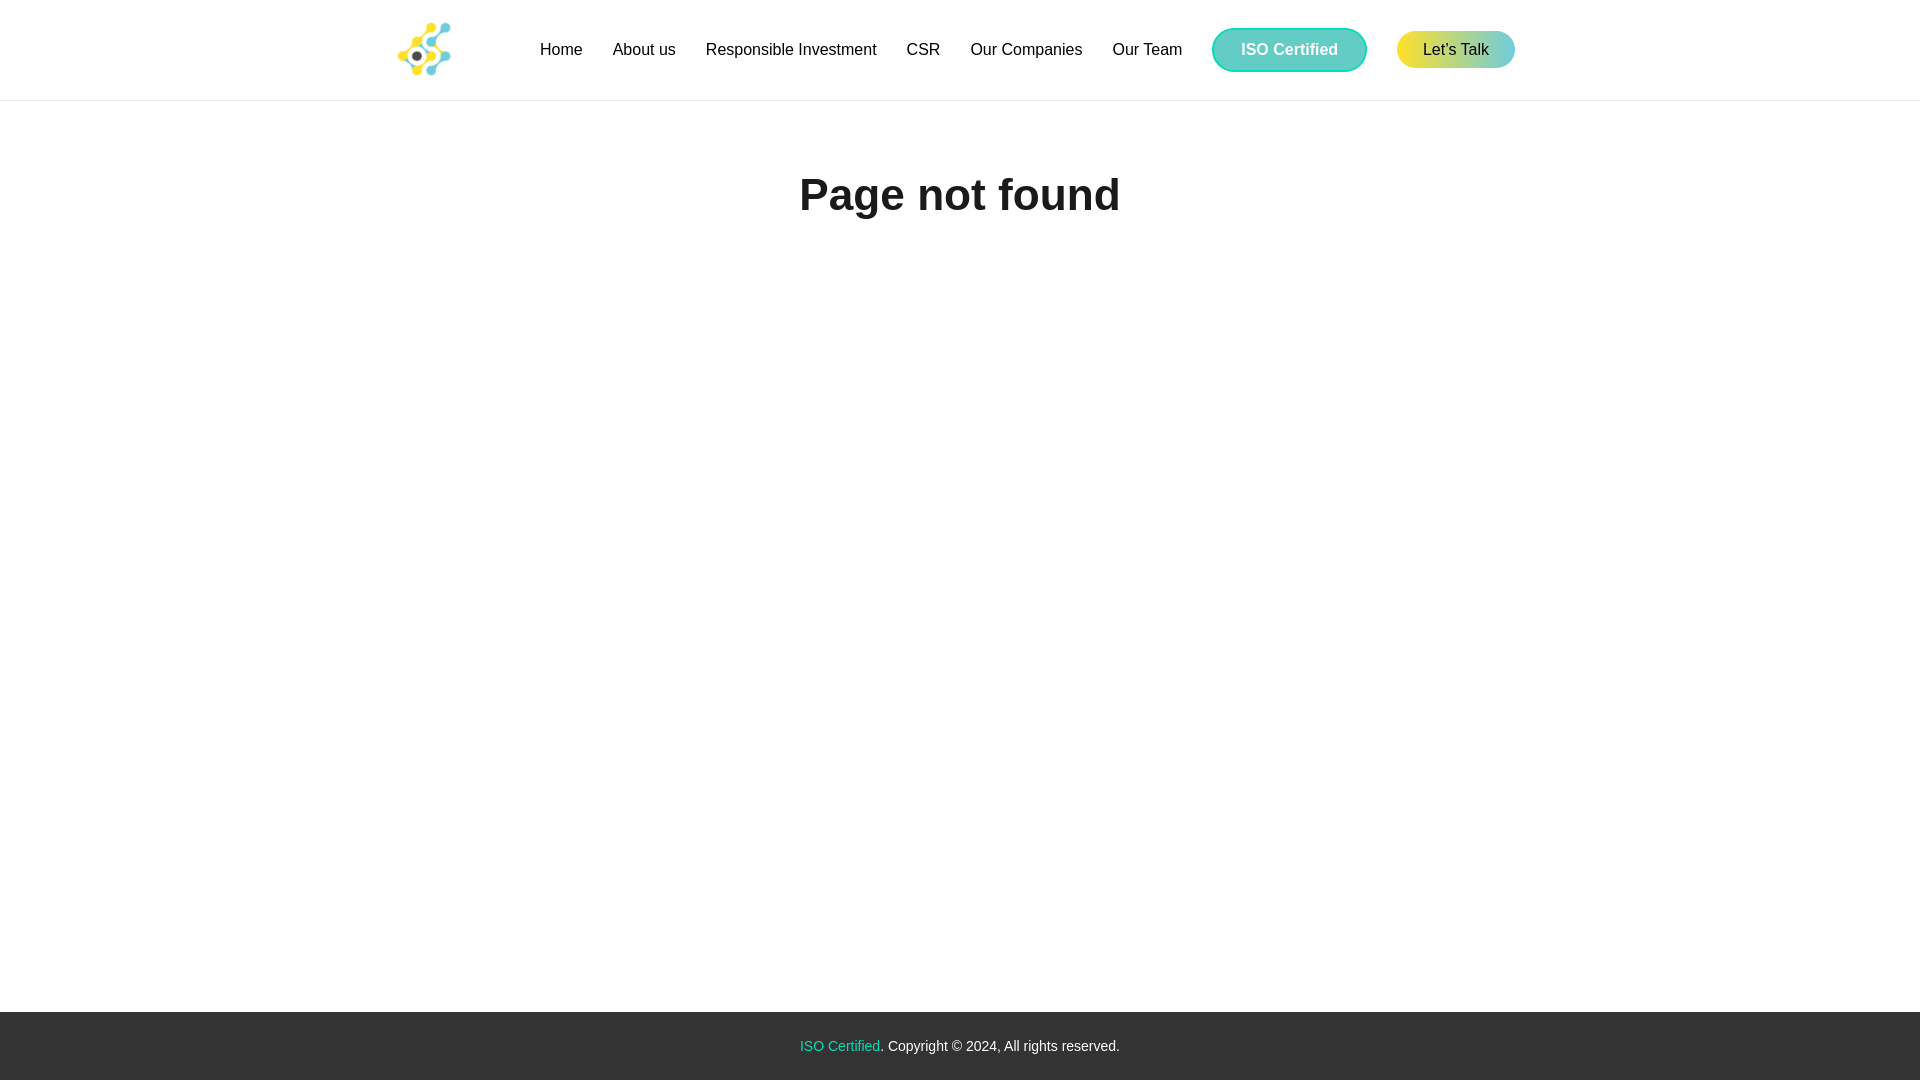 The image size is (1920, 1080). What do you see at coordinates (840, 1046) in the screenshot?
I see `ISO Certified` at bounding box center [840, 1046].